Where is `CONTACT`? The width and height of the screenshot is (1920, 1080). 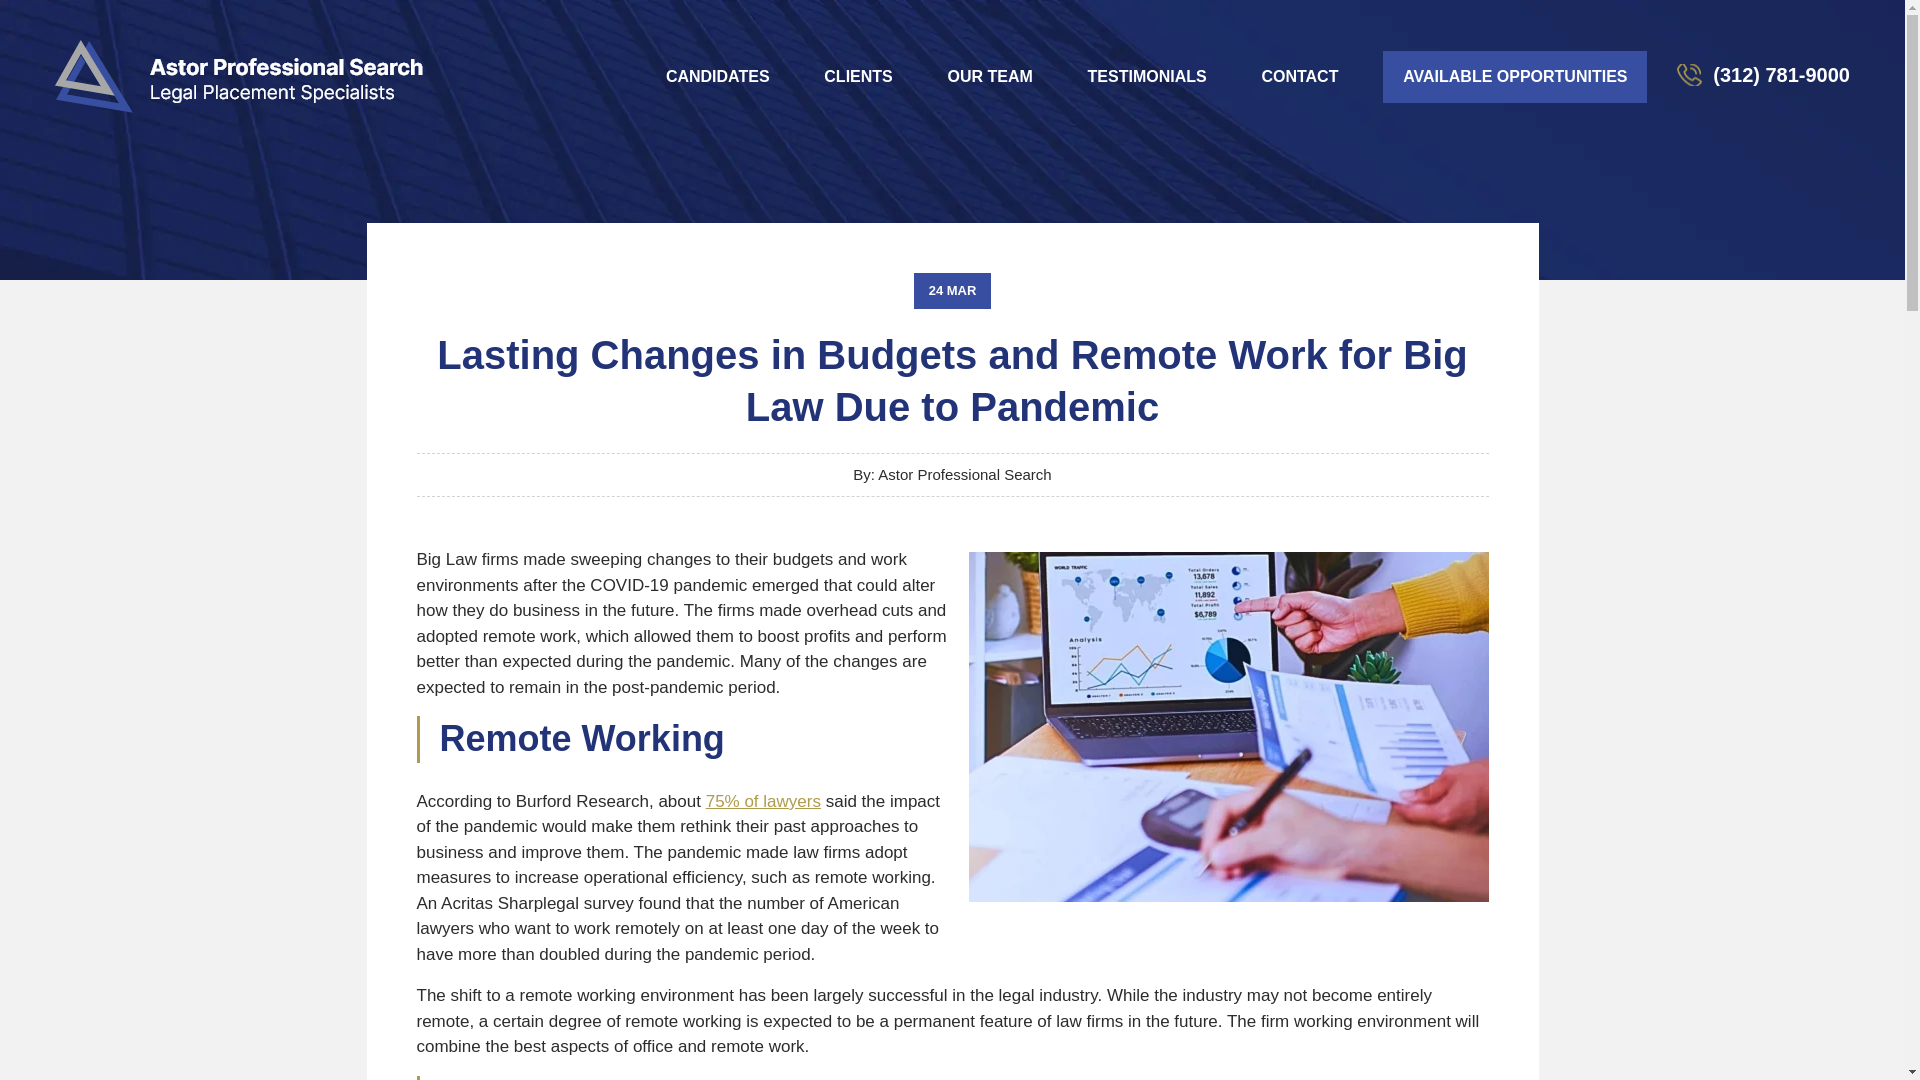
CONTACT is located at coordinates (1300, 76).